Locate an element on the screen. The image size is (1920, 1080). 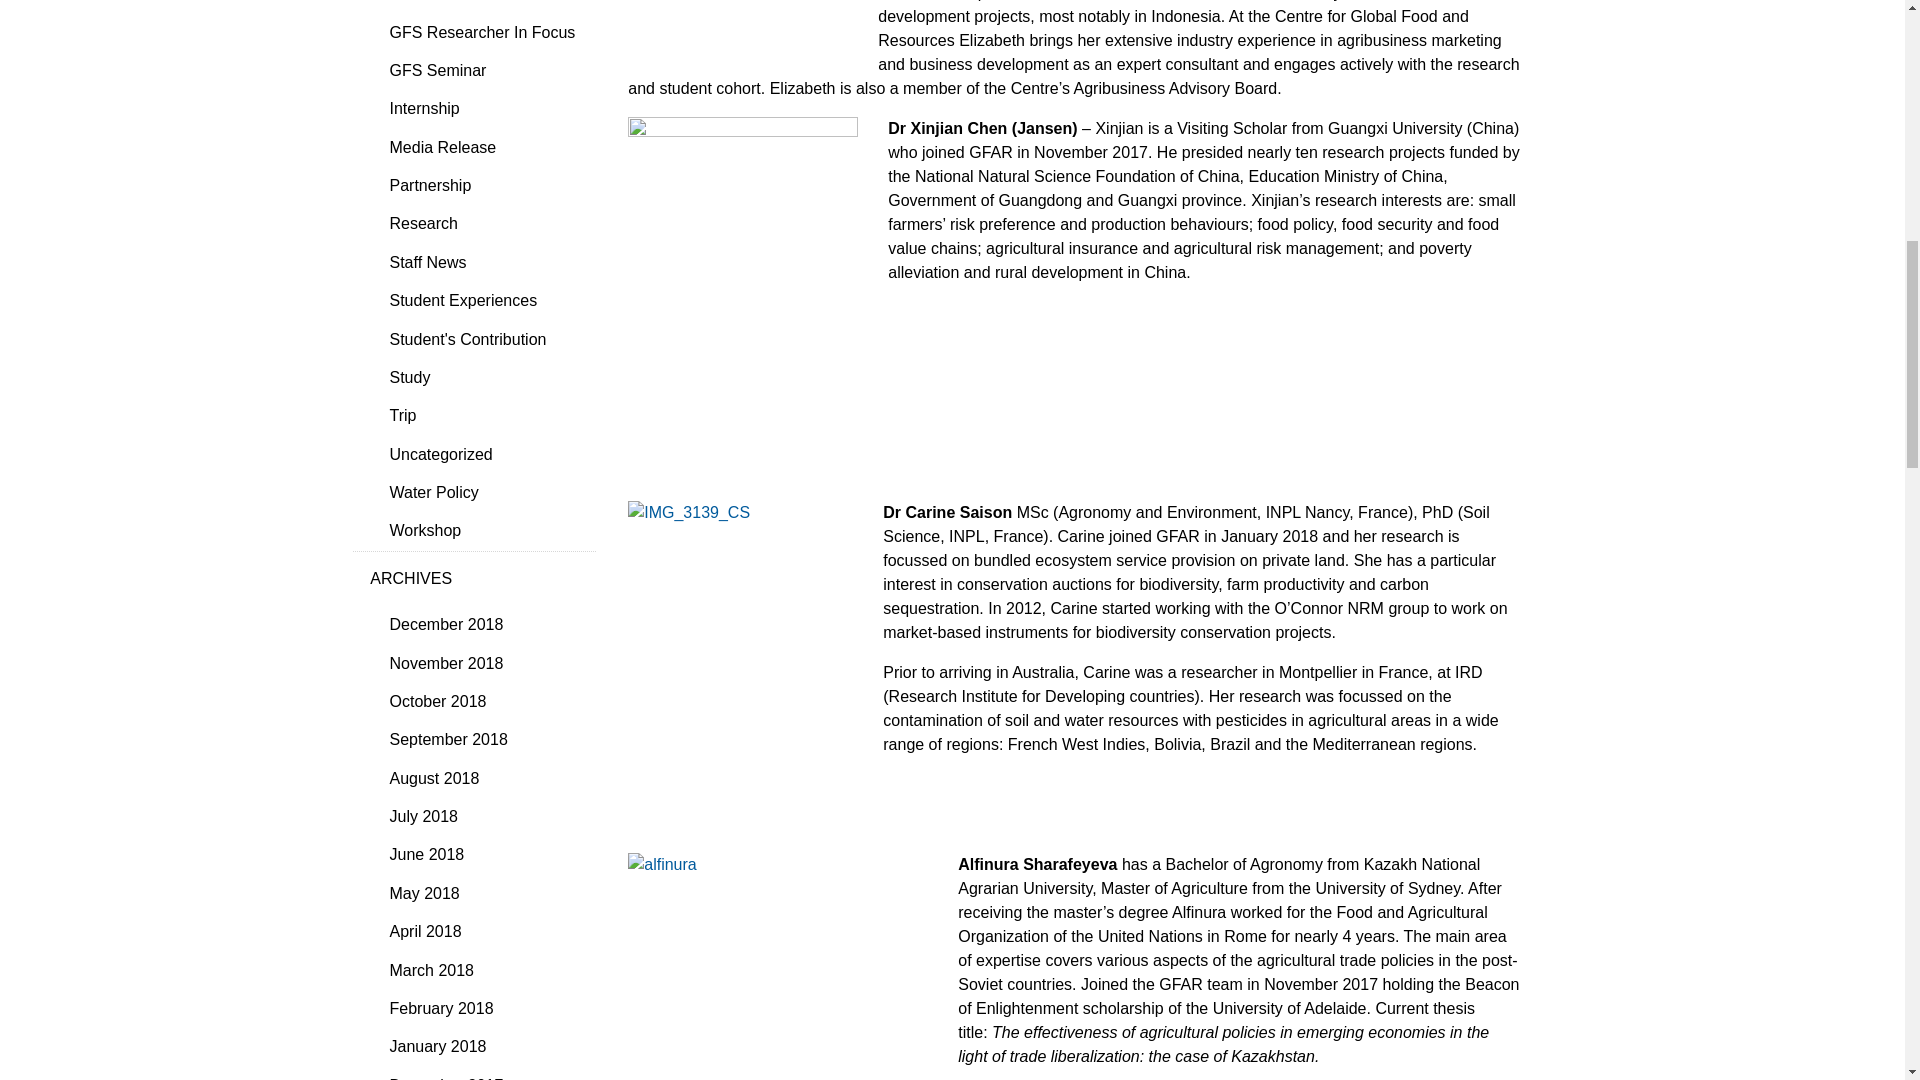
Internship is located at coordinates (482, 108).